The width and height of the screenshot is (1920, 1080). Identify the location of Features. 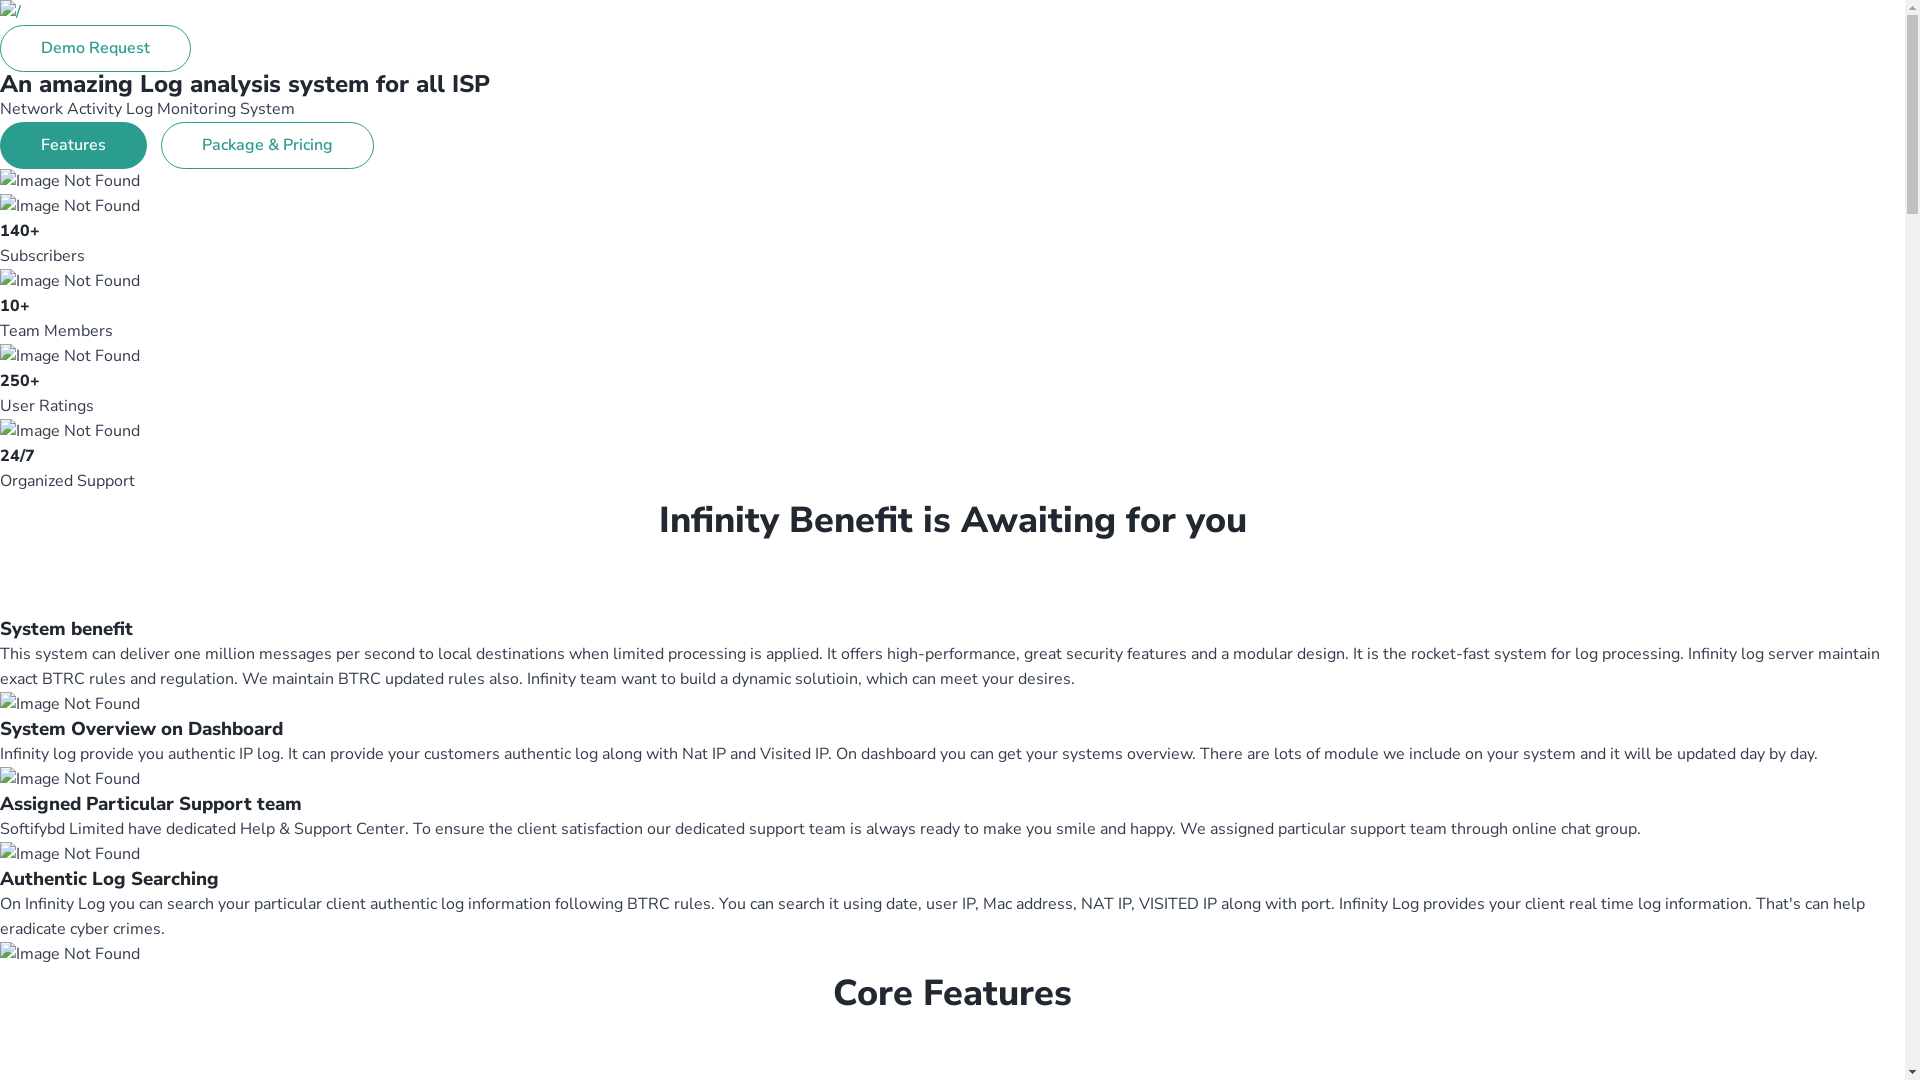
(74, 146).